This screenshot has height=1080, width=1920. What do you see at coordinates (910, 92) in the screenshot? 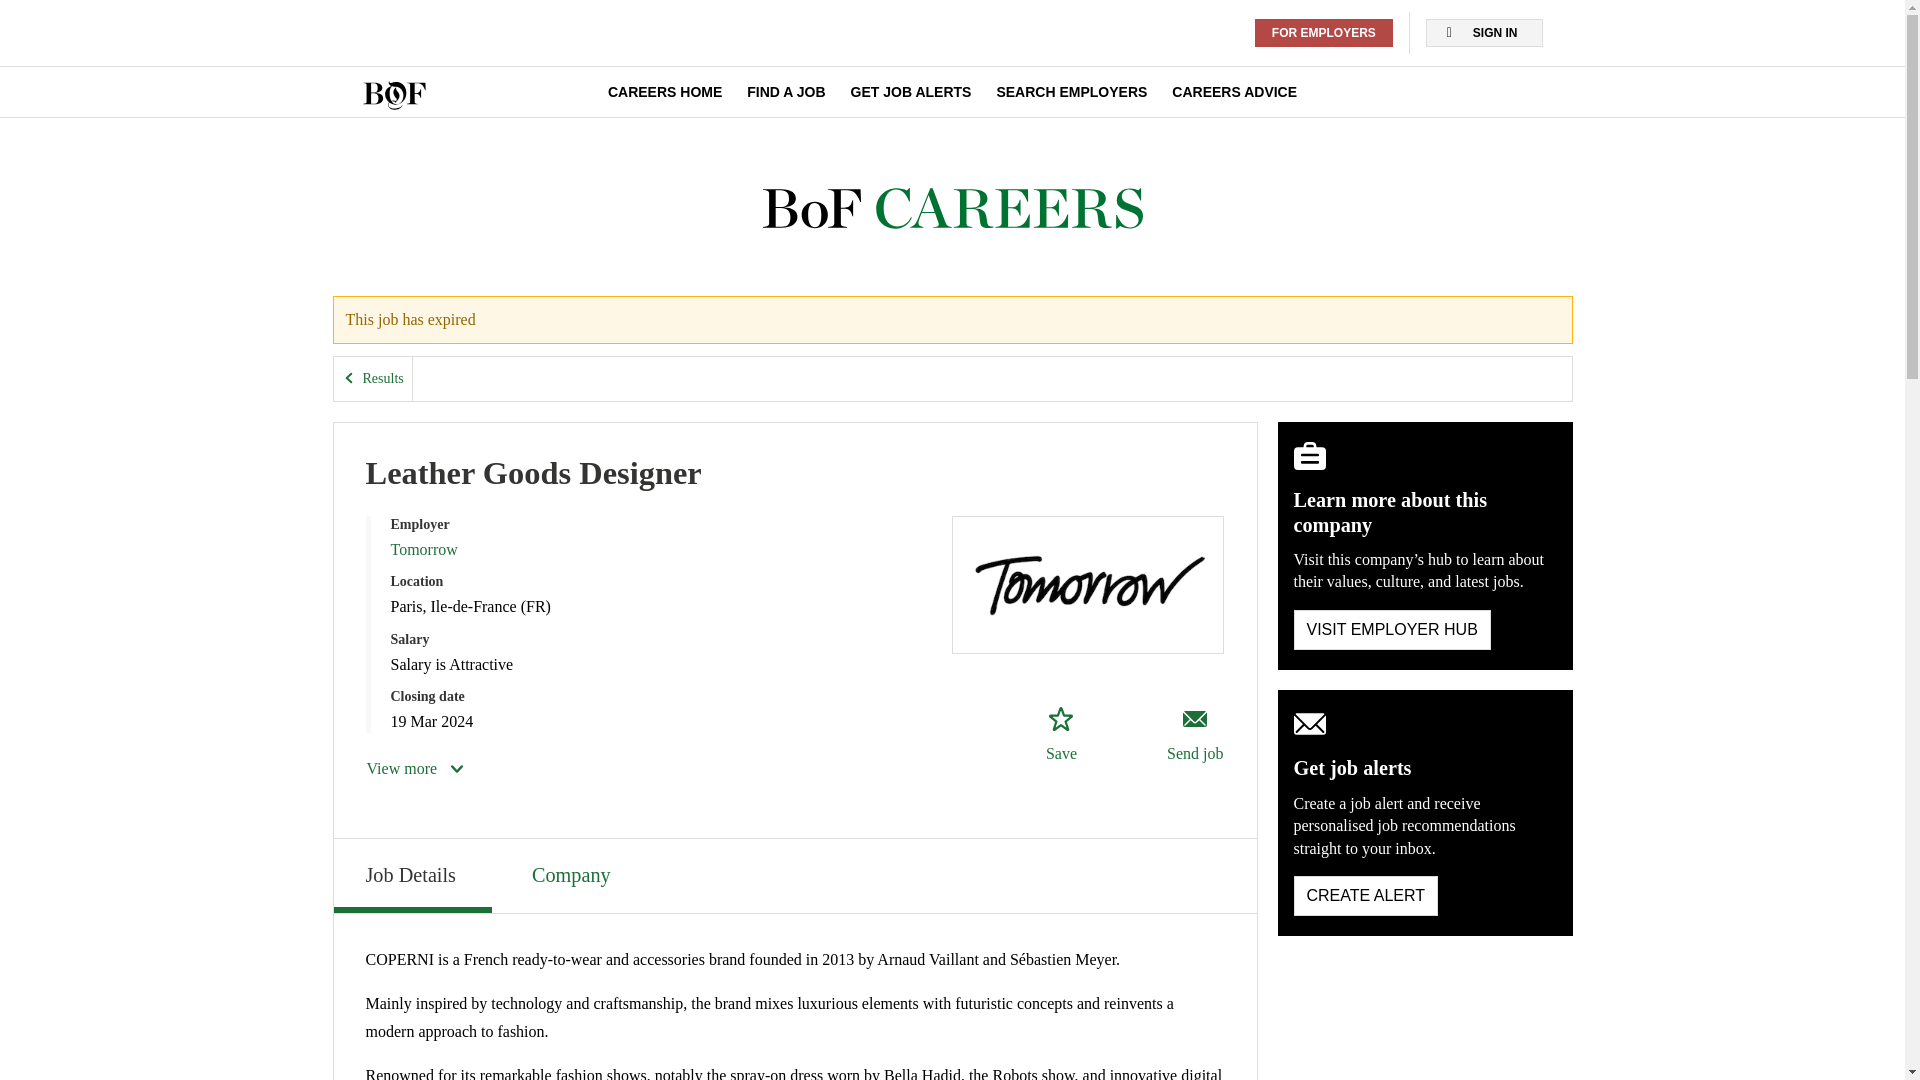
I see `GET JOB ALERTS` at bounding box center [910, 92].